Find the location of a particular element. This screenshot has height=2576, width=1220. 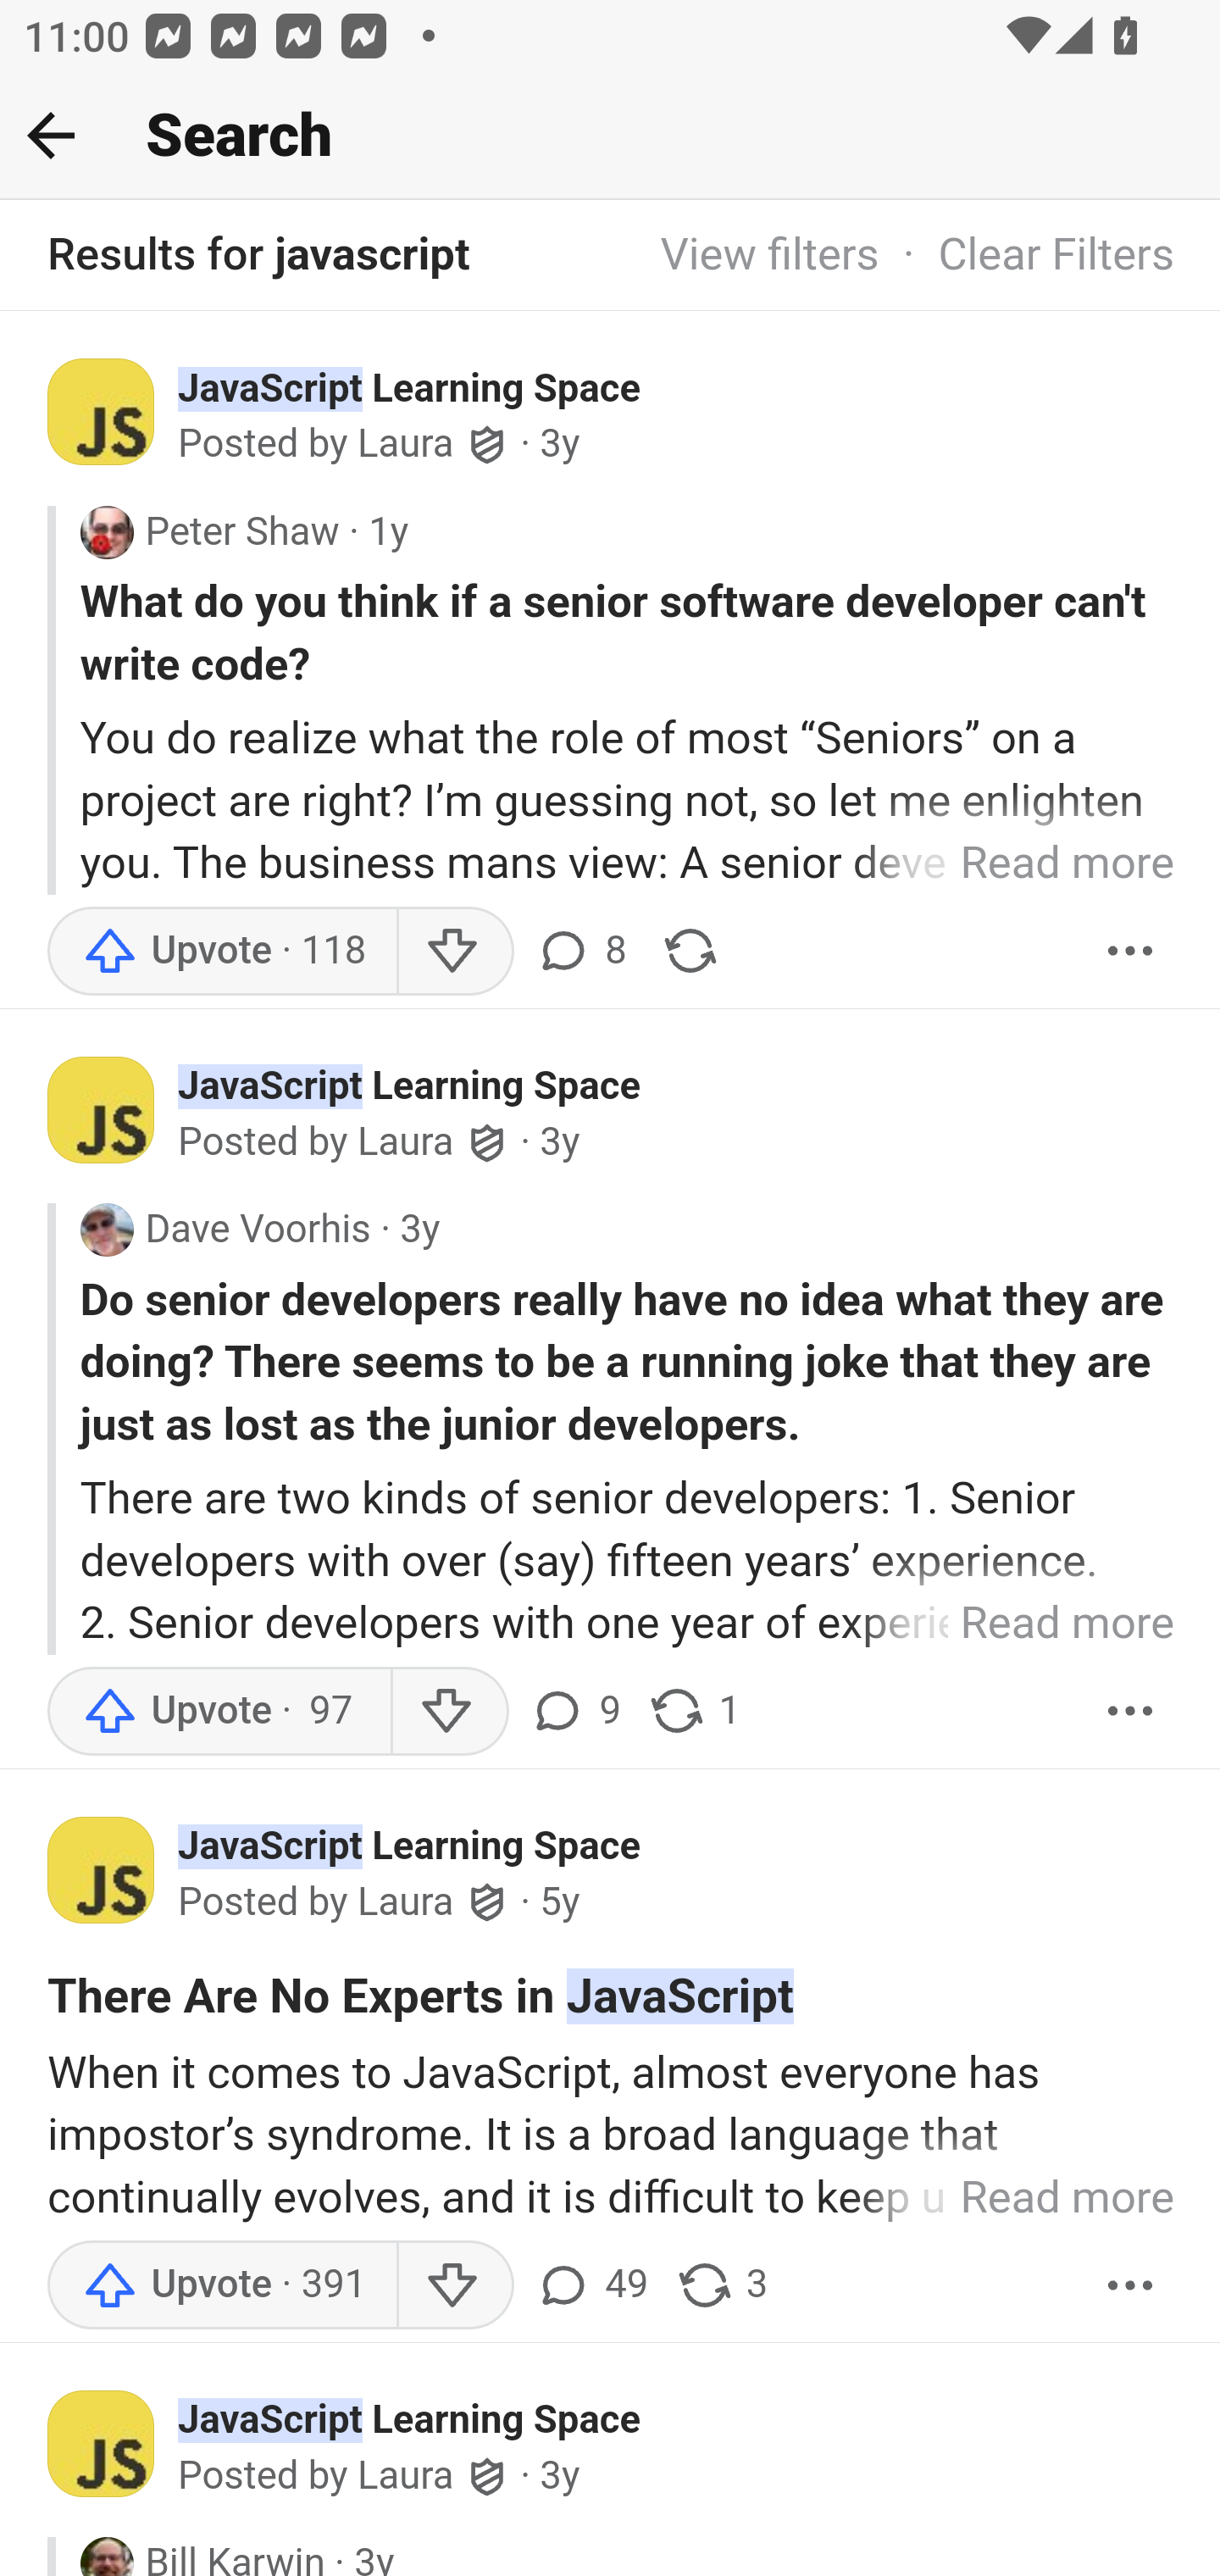

Downvote is located at coordinates (454, 952).